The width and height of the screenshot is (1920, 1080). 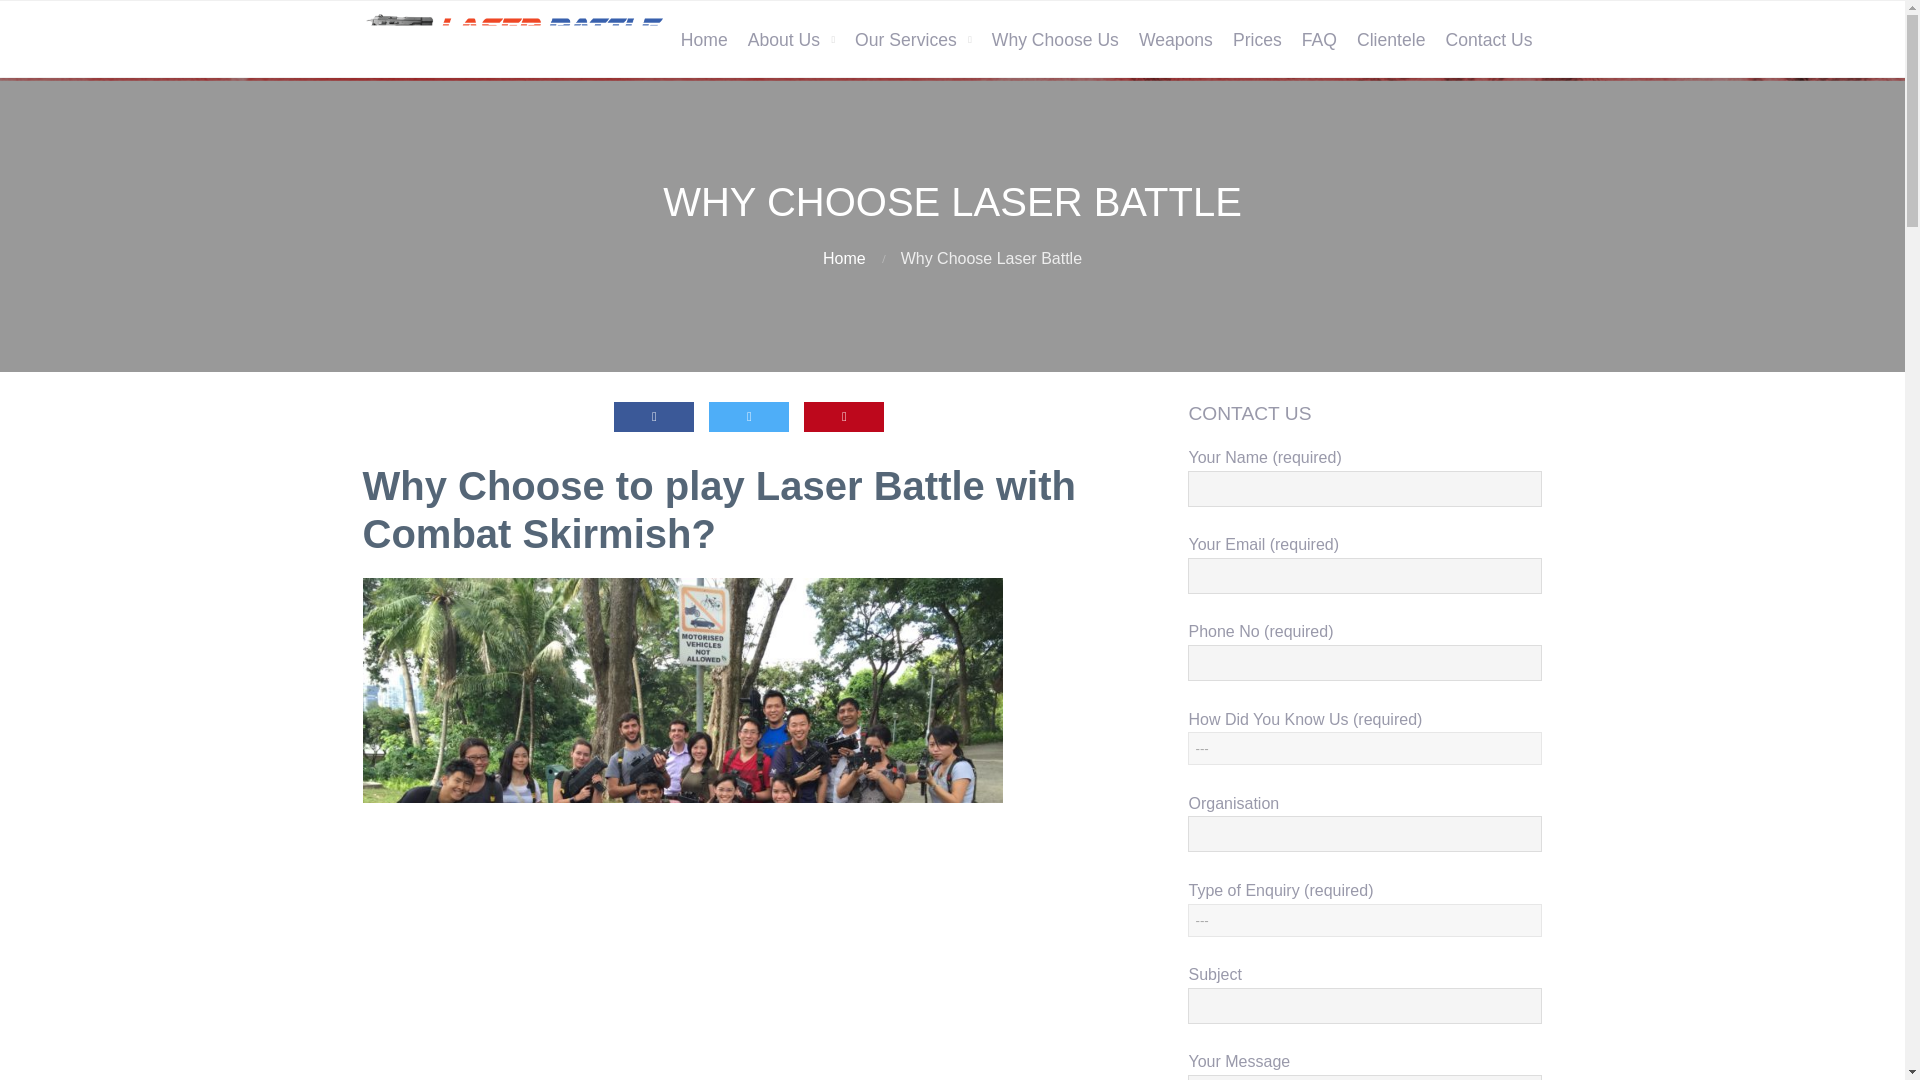 I want to click on Home, so click(x=704, y=40).